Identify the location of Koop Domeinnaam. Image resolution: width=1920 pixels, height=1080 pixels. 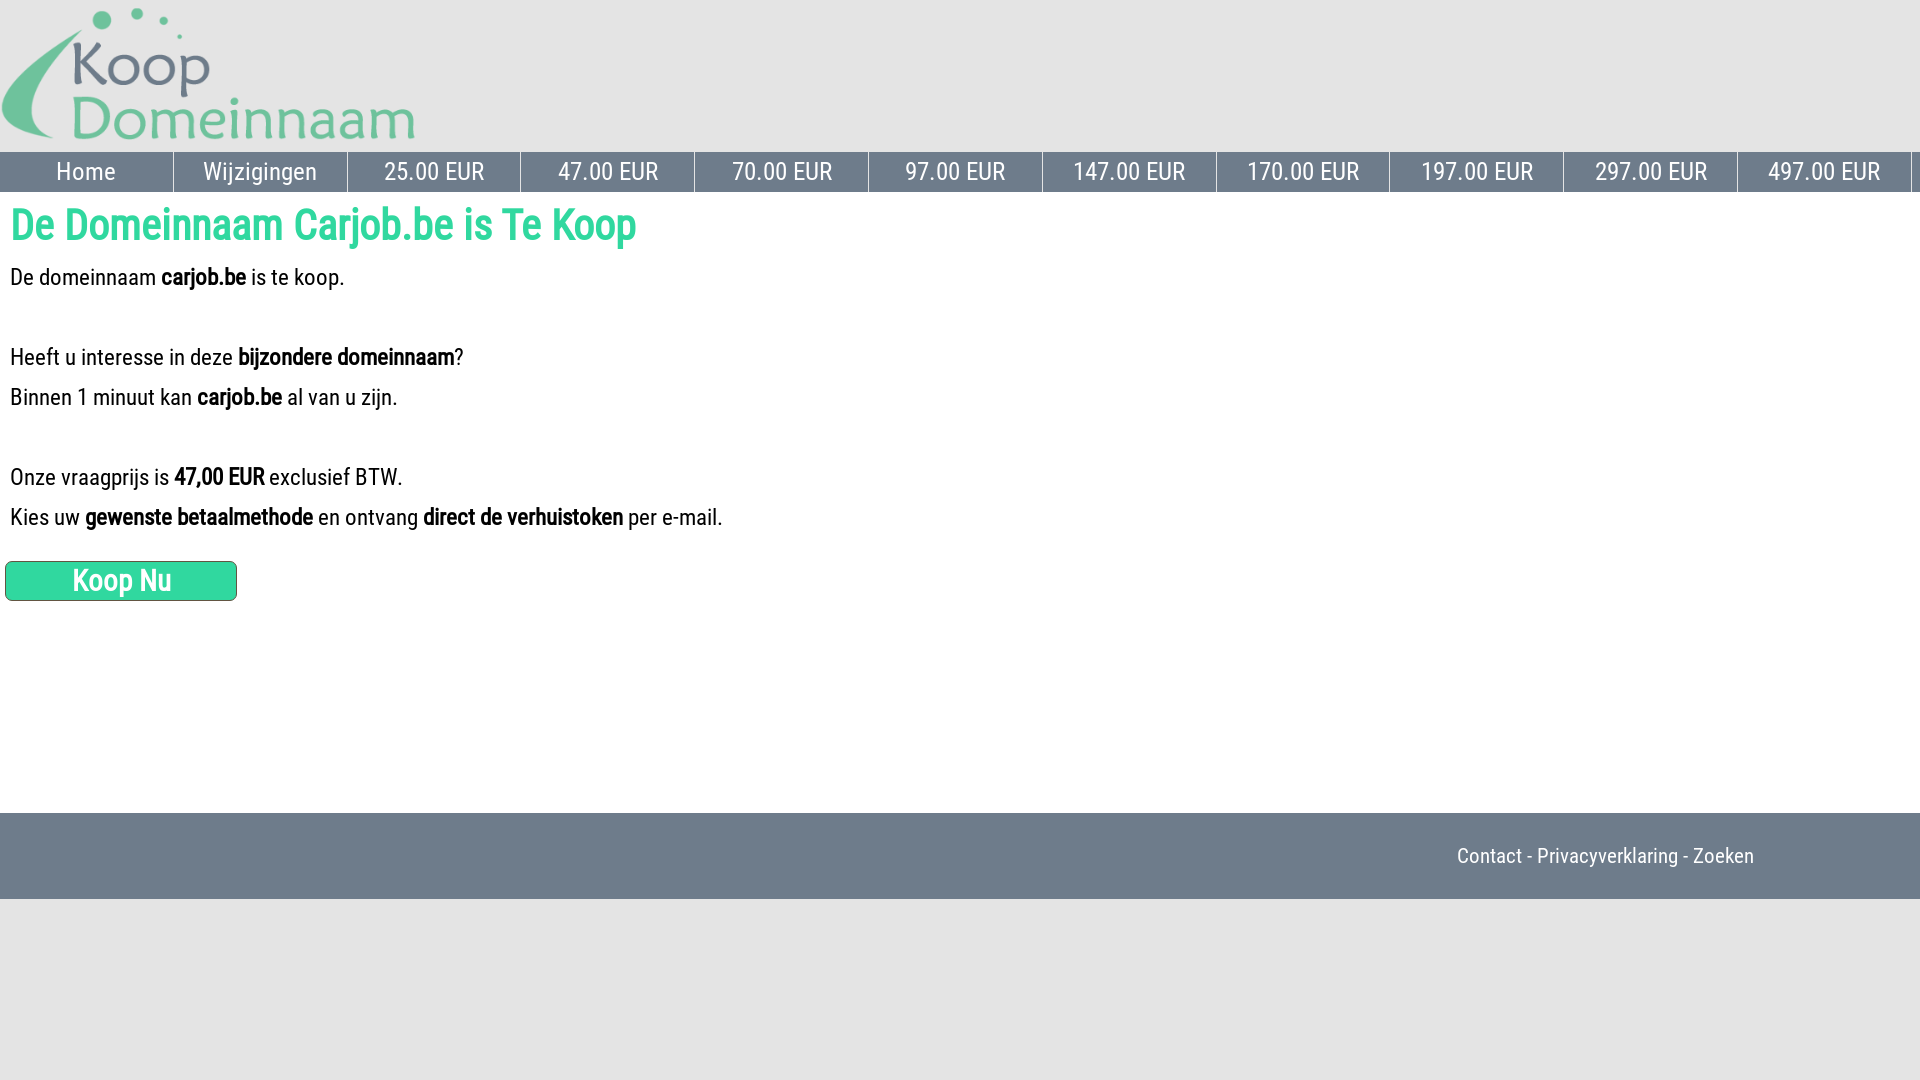
(208, 143).